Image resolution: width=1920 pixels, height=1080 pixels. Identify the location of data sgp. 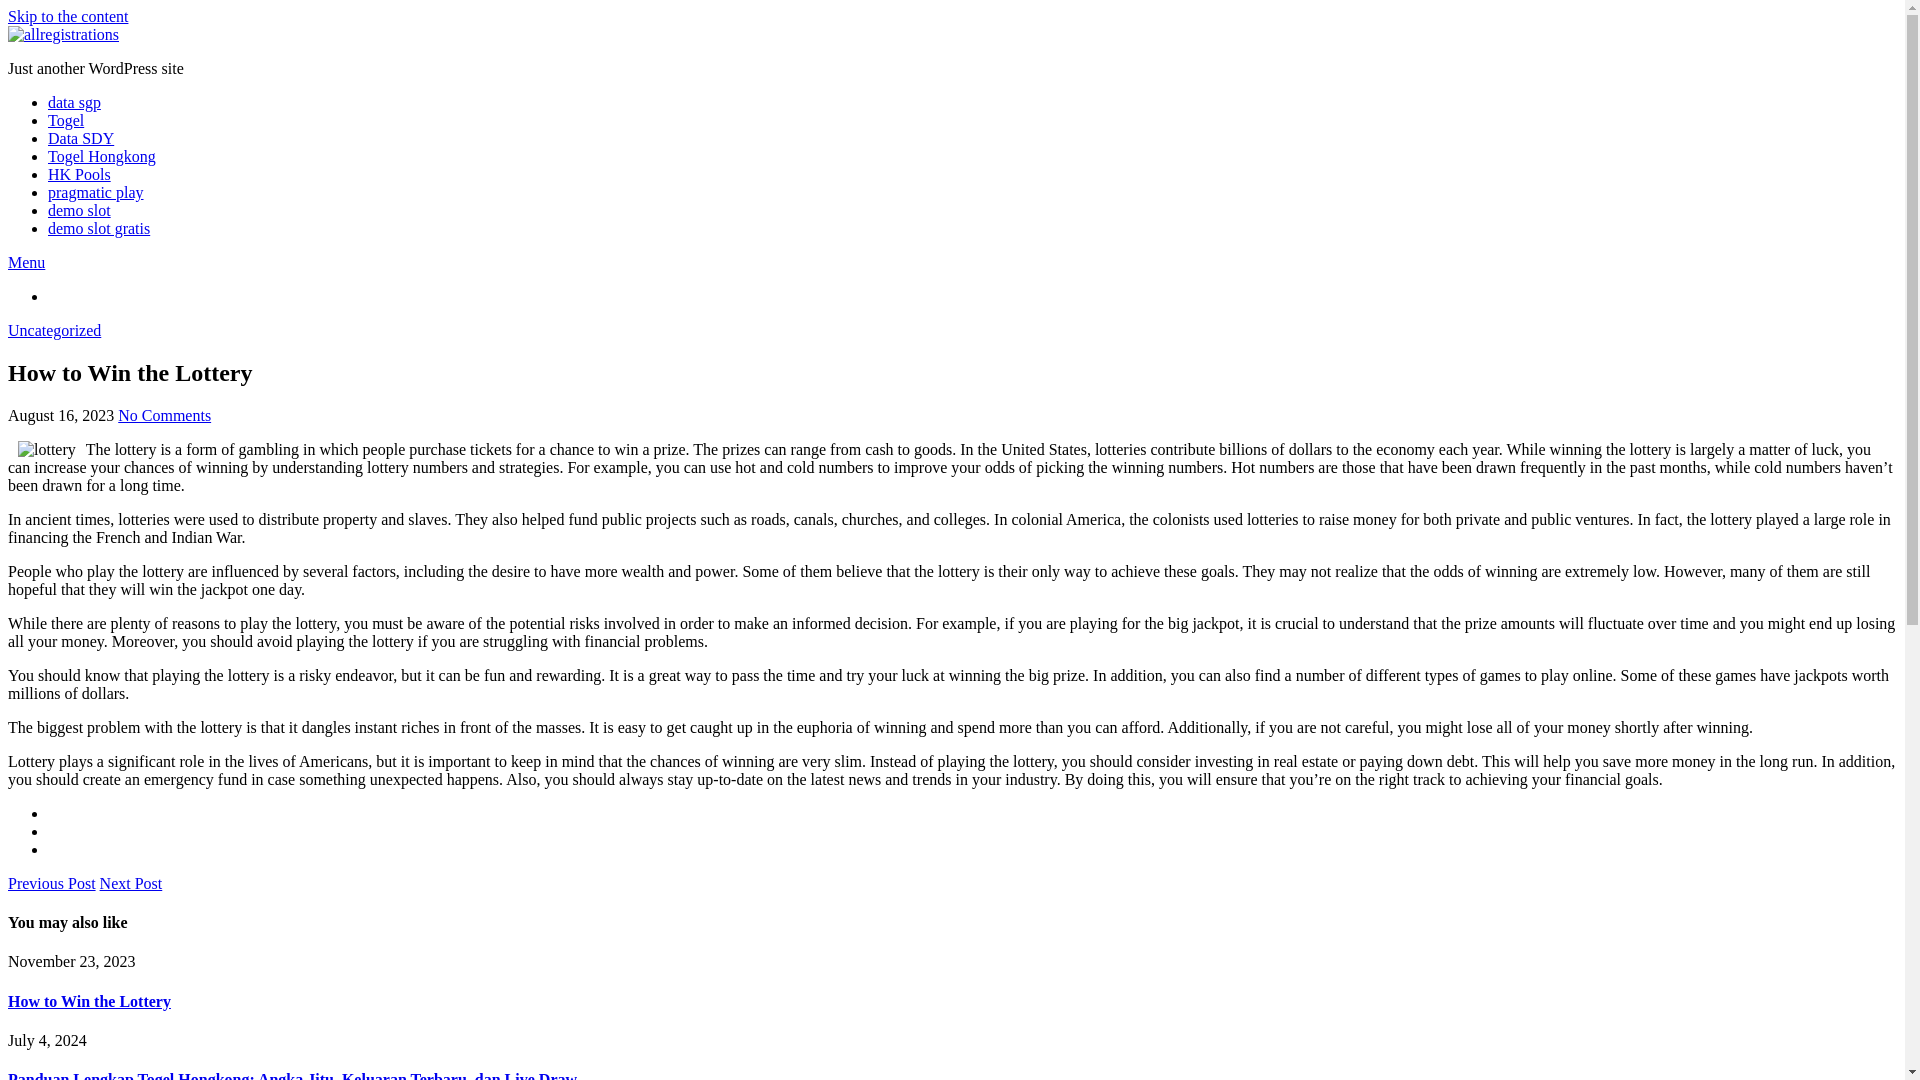
(74, 102).